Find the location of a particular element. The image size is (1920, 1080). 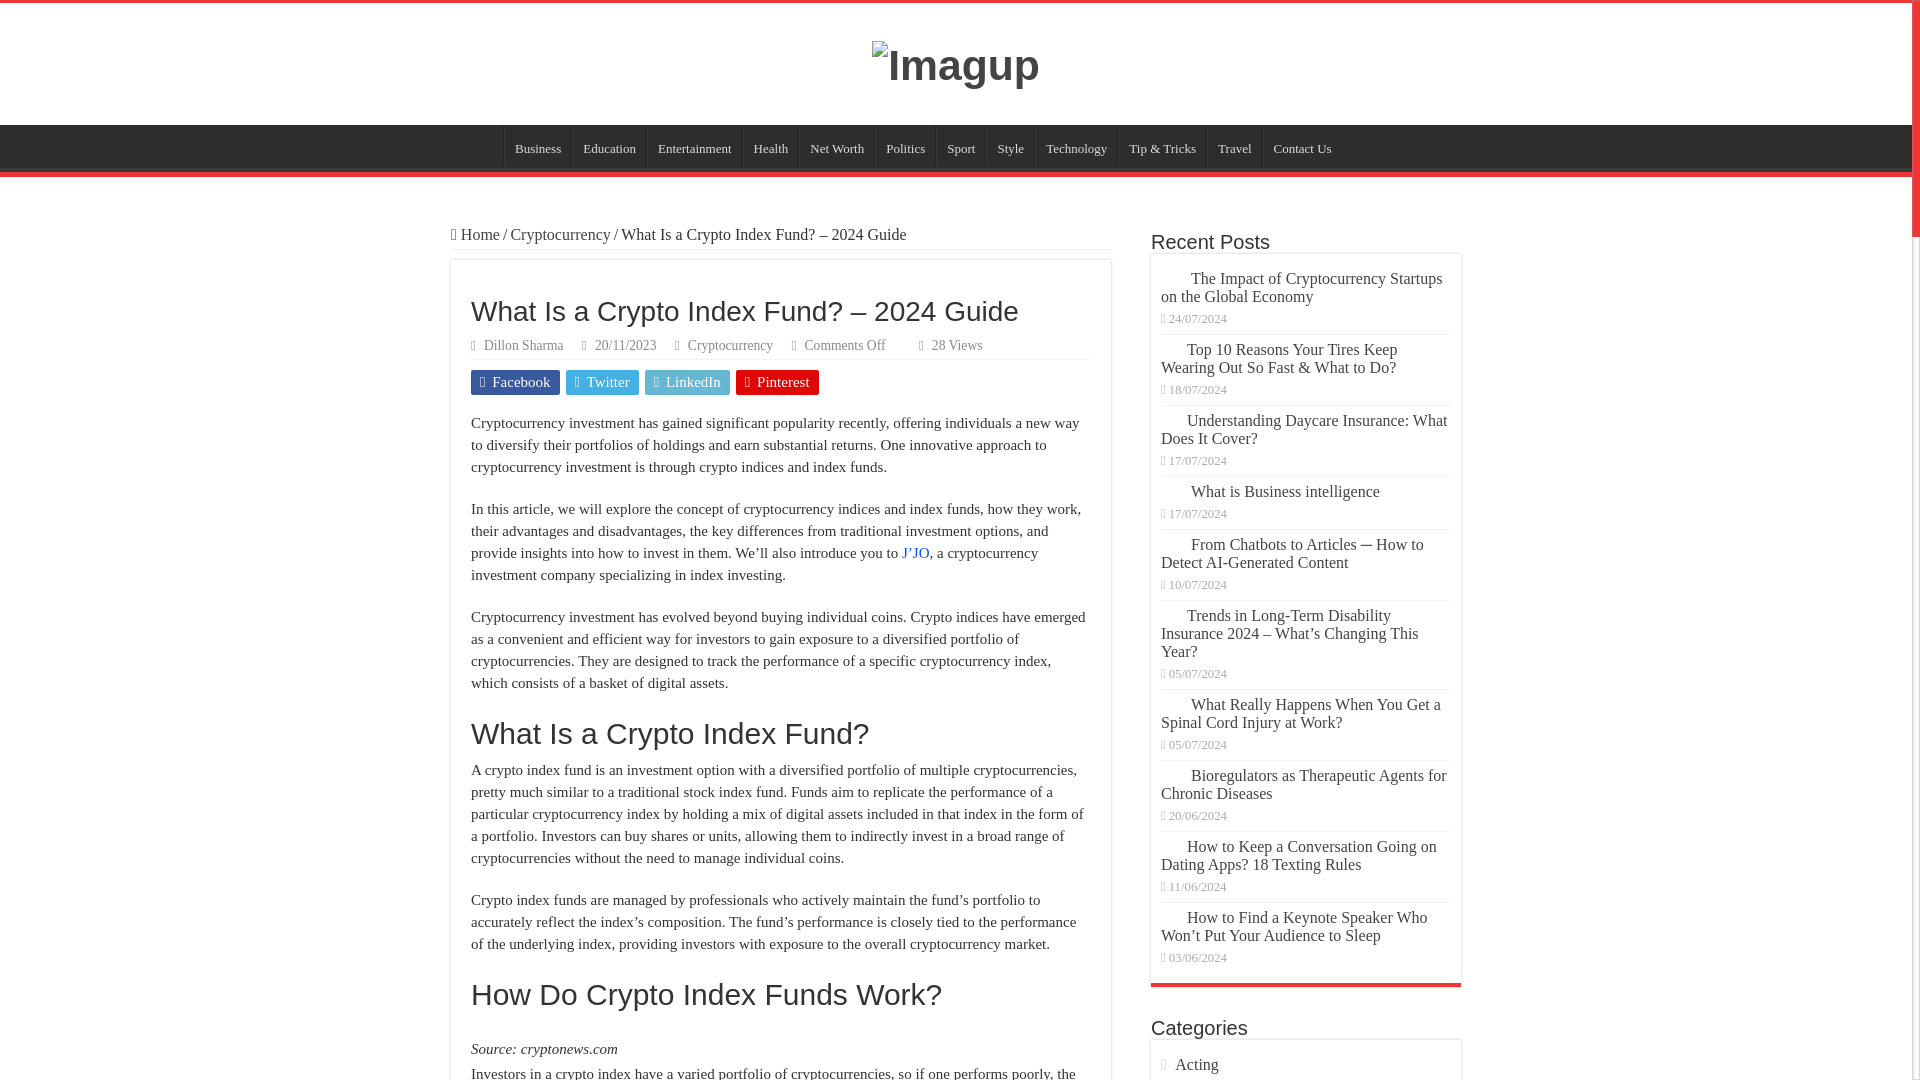

Pinterest is located at coordinates (777, 382).